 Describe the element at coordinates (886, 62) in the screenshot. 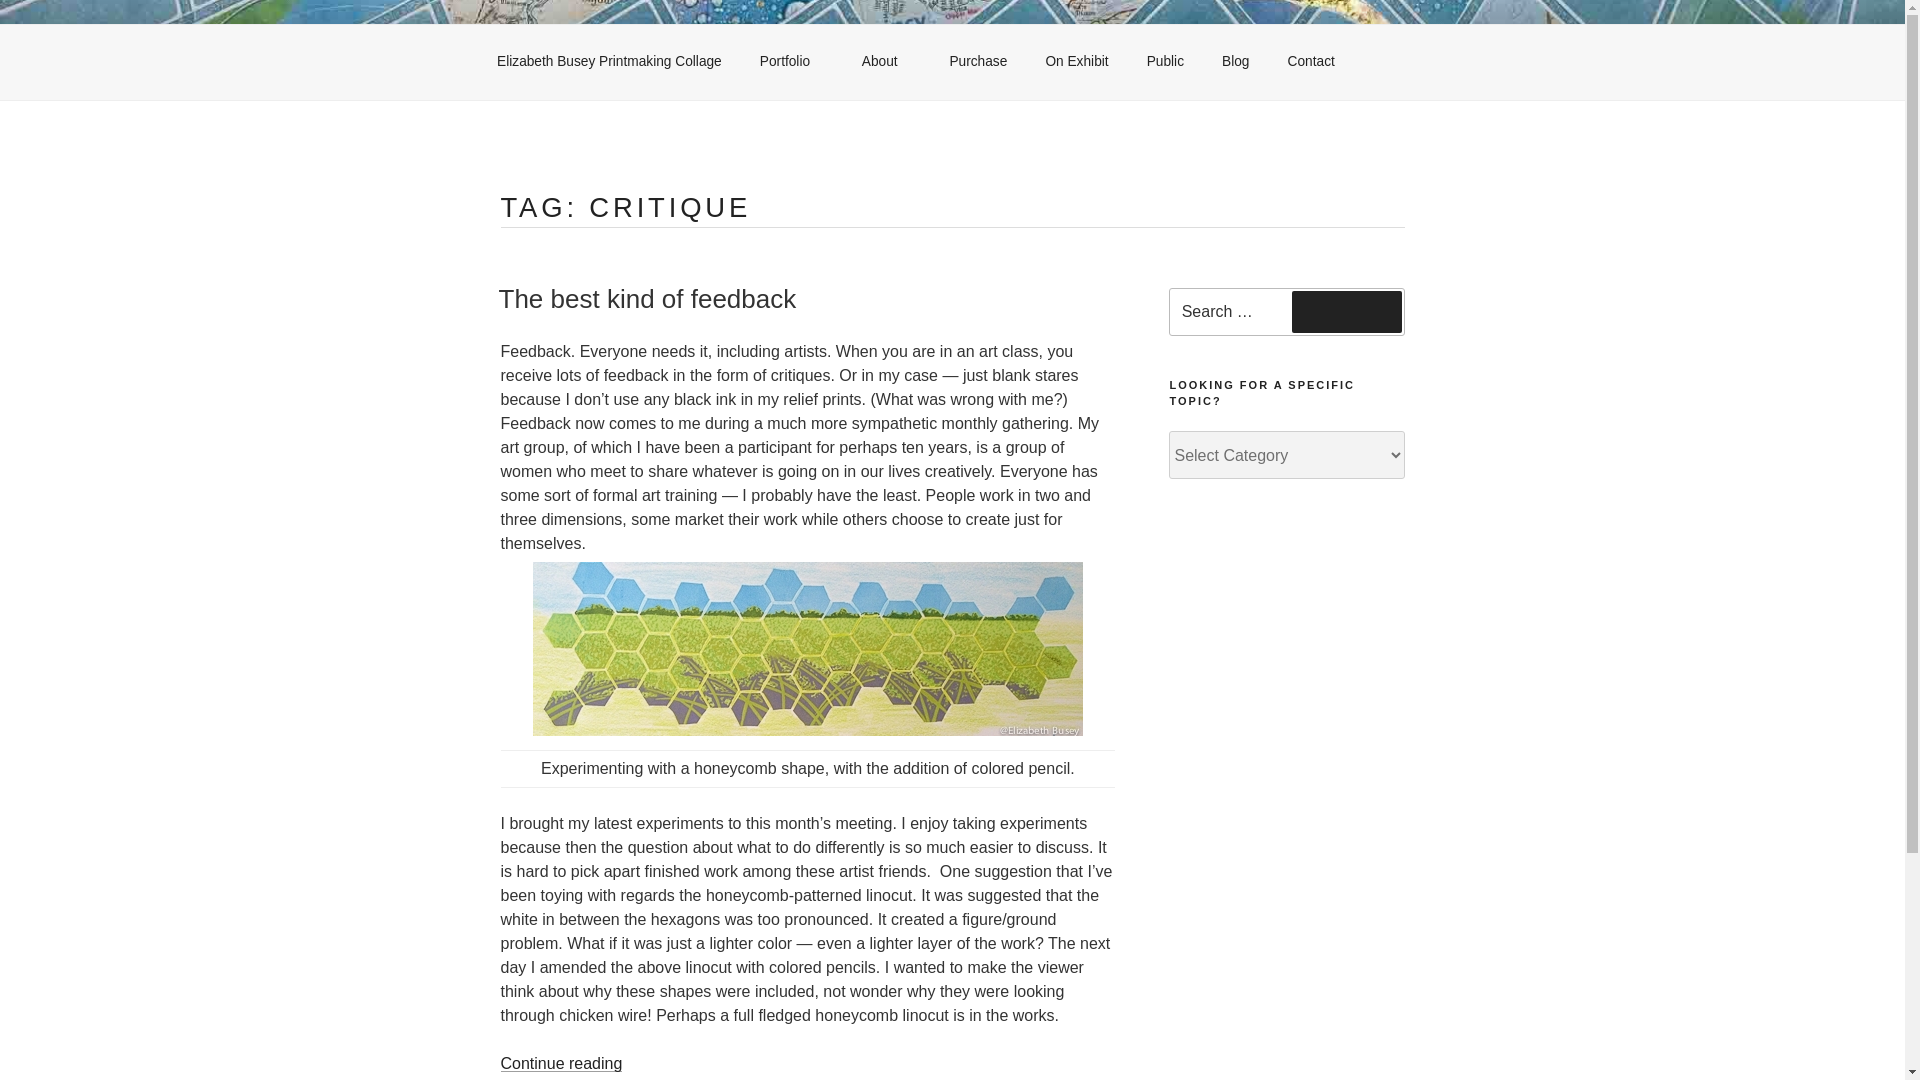

I see `About` at that location.